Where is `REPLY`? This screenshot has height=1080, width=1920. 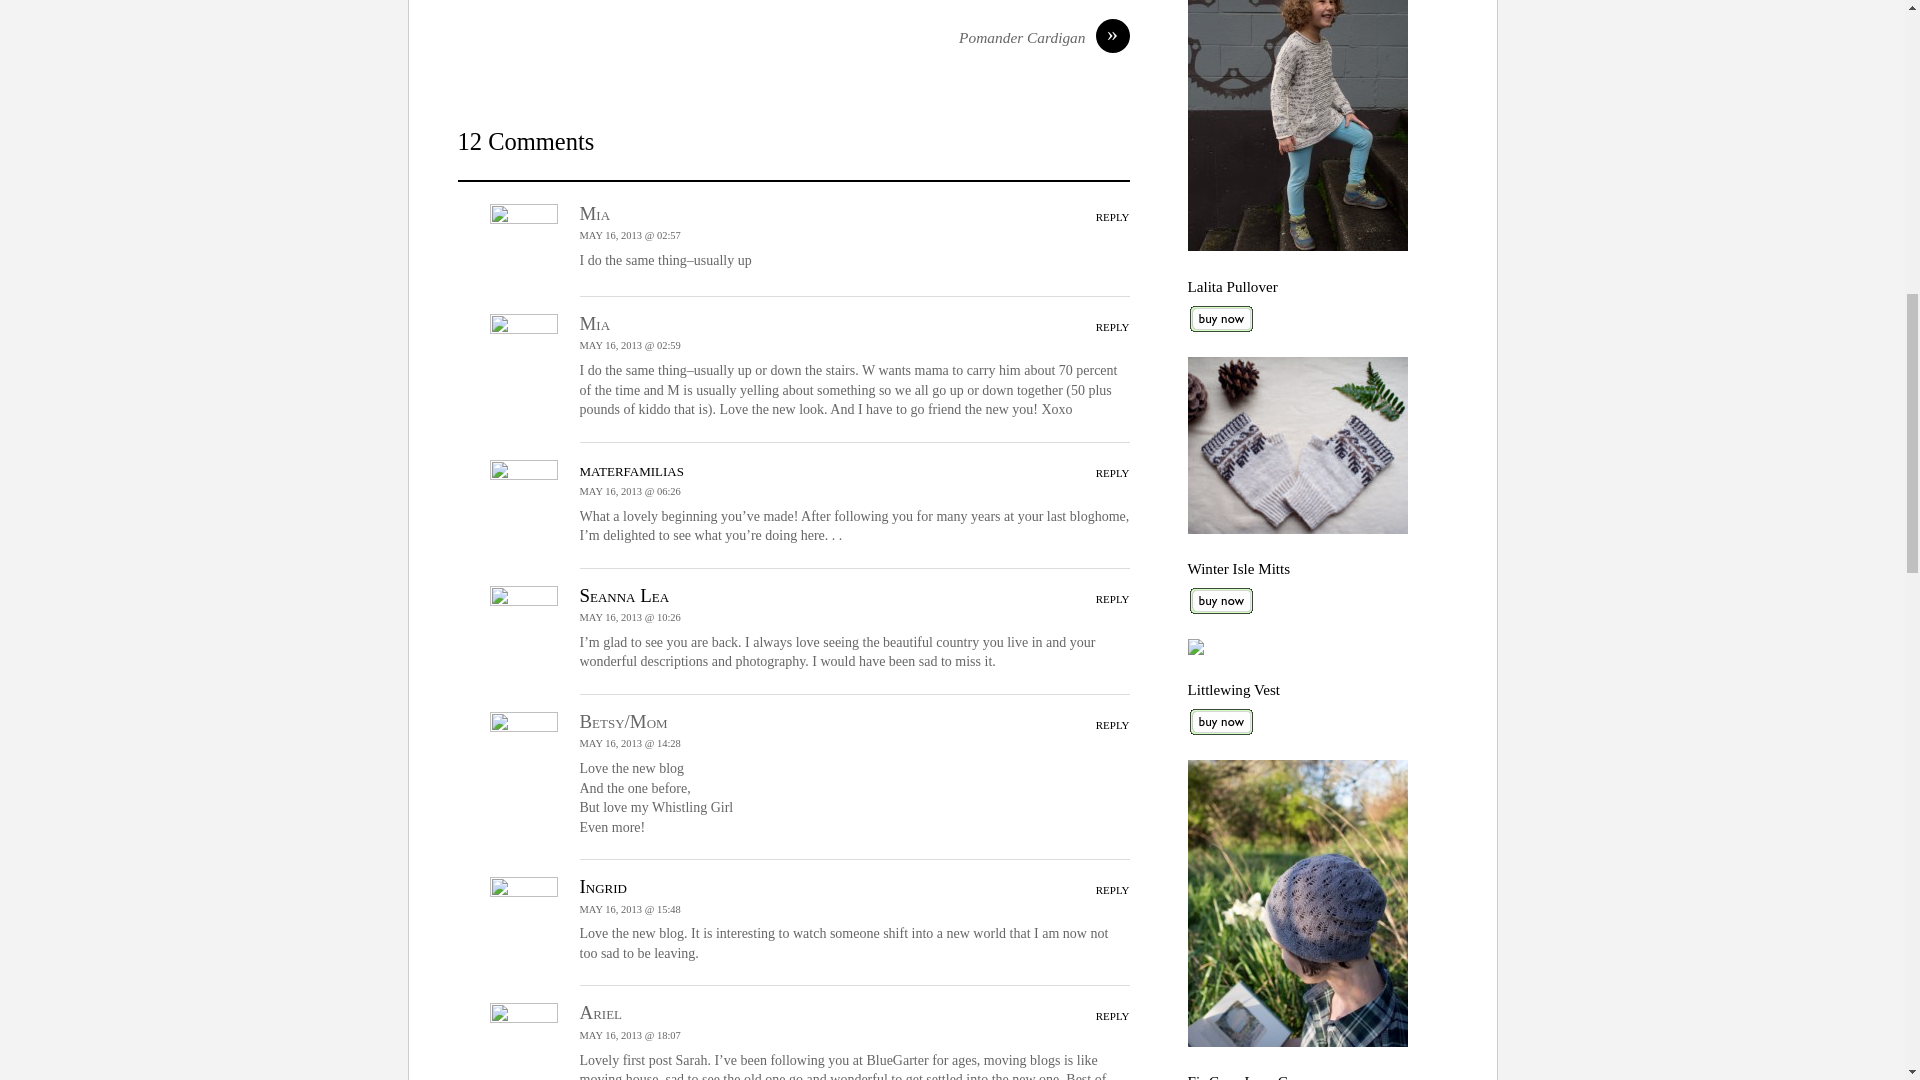
REPLY is located at coordinates (1113, 326).